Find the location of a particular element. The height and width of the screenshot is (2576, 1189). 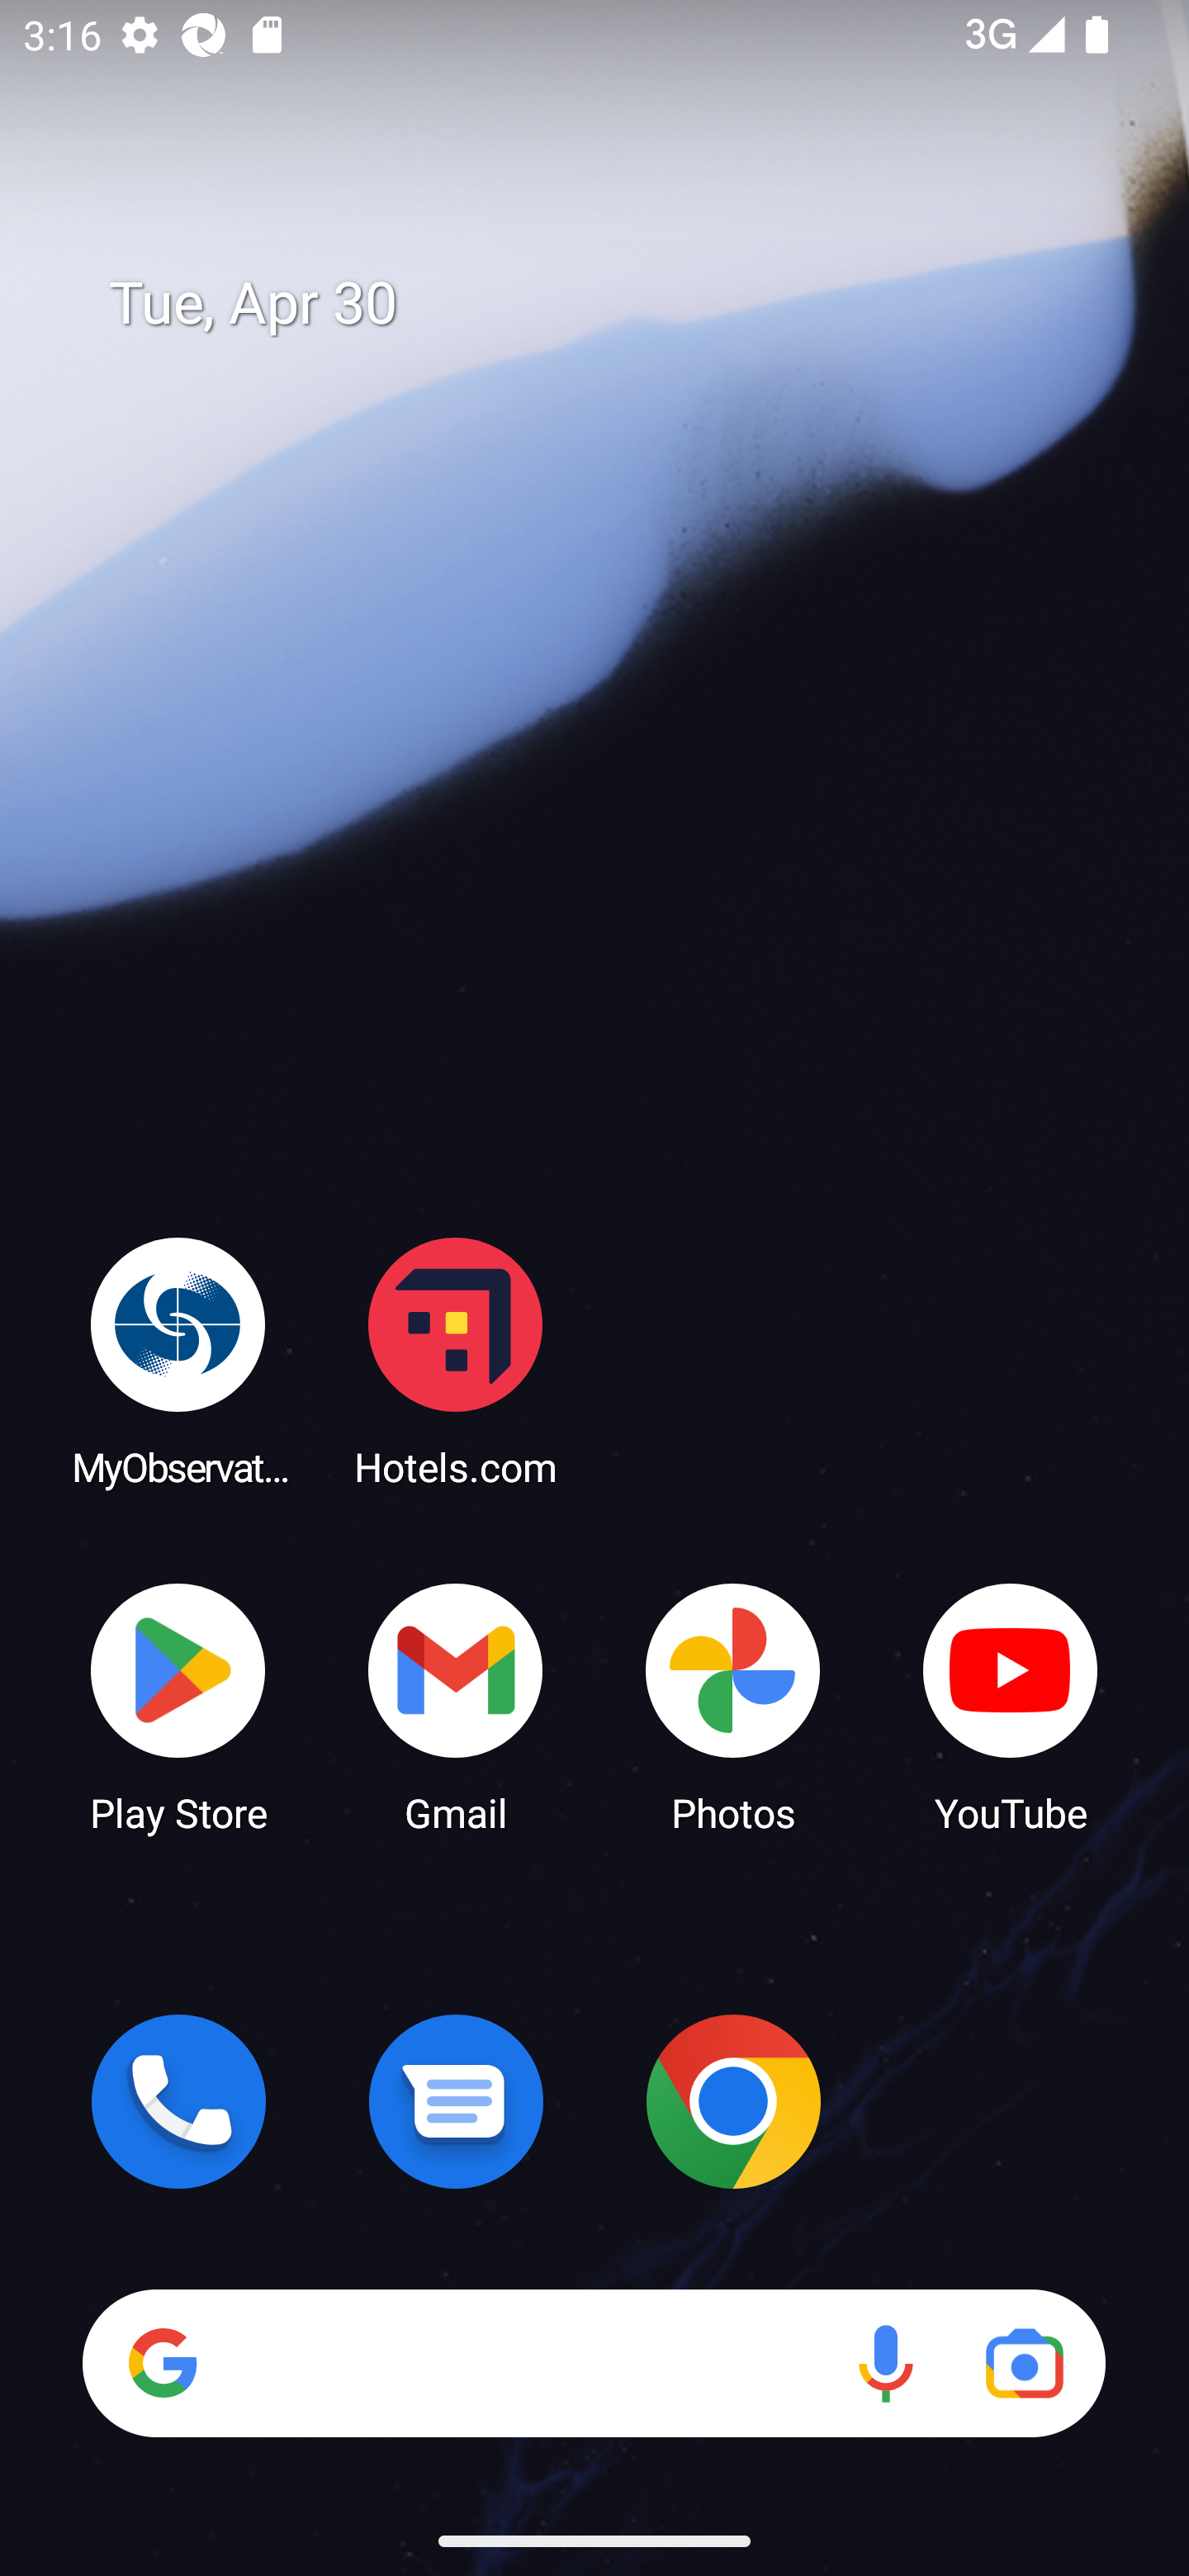

Play Store is located at coordinates (178, 1706).